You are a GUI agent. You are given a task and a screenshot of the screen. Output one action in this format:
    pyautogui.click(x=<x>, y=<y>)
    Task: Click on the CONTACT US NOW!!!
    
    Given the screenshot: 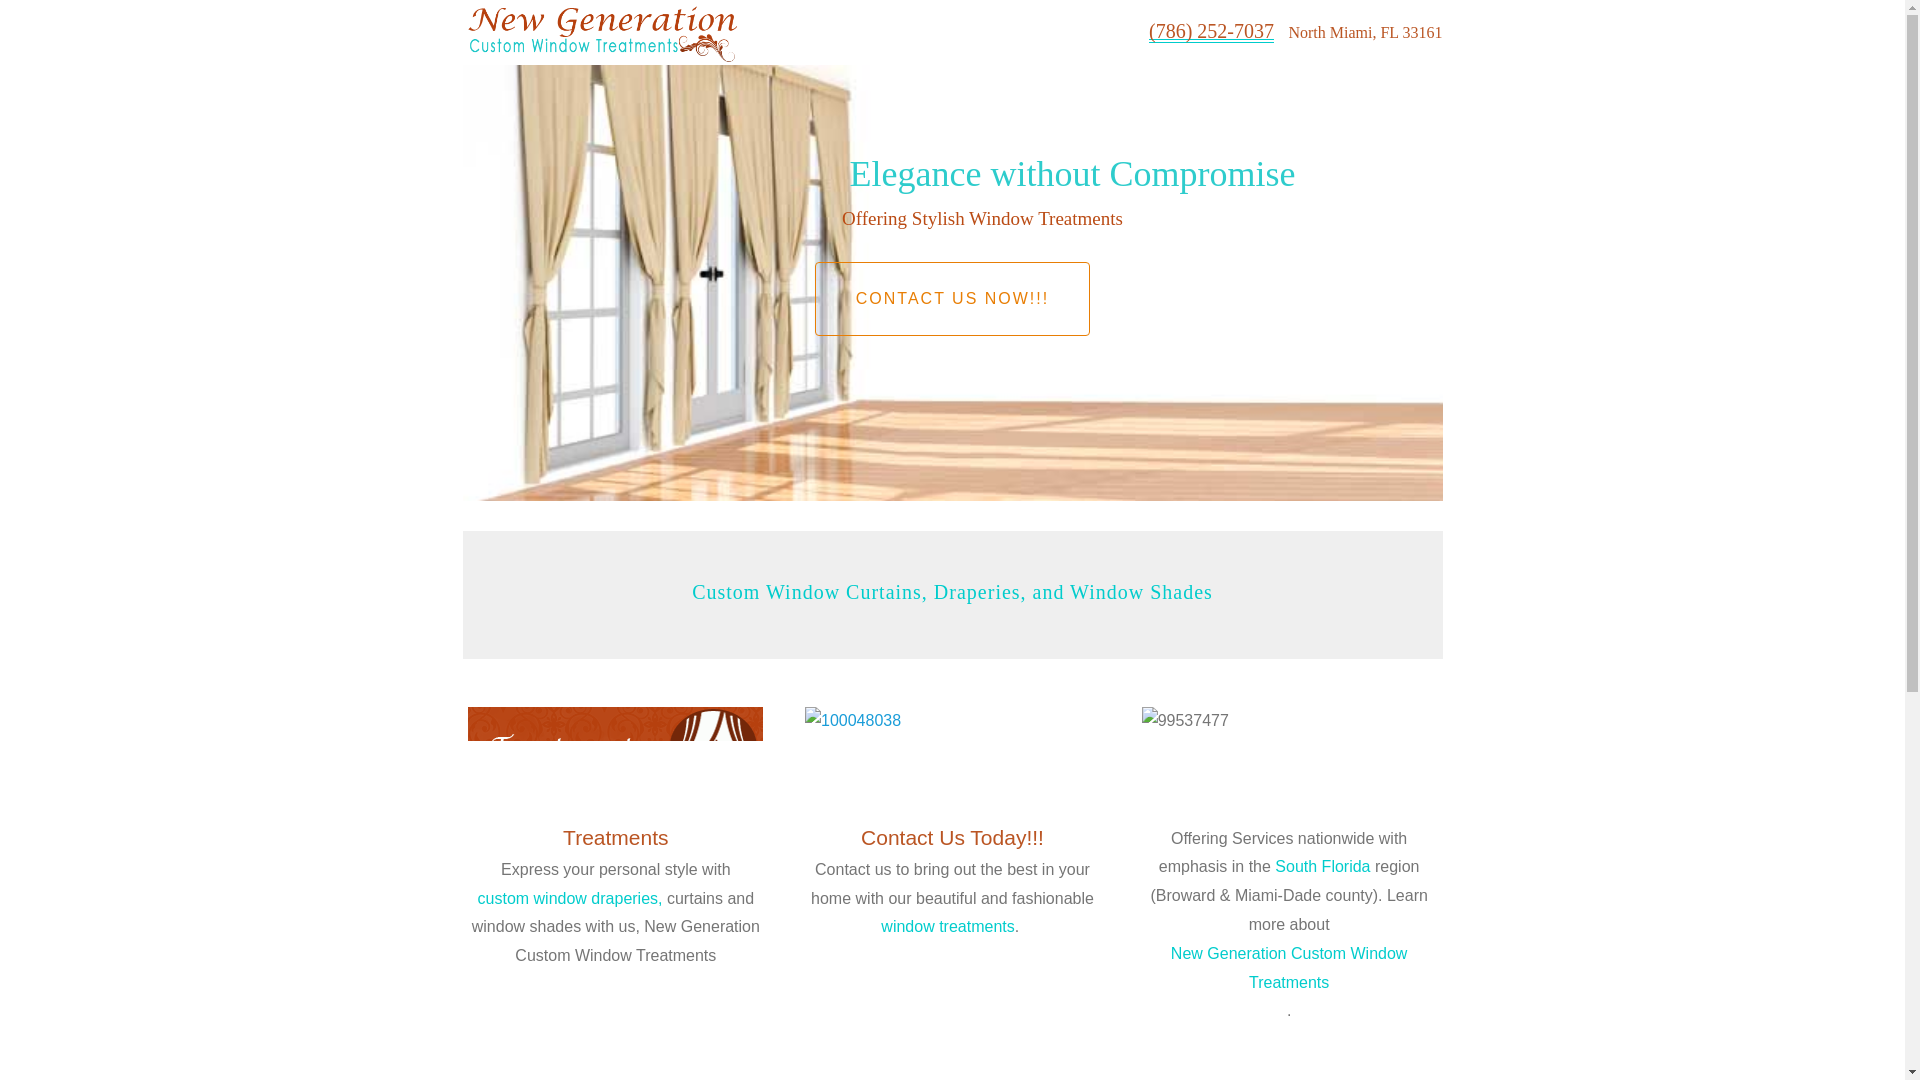 What is the action you would take?
    pyautogui.click(x=952, y=298)
    